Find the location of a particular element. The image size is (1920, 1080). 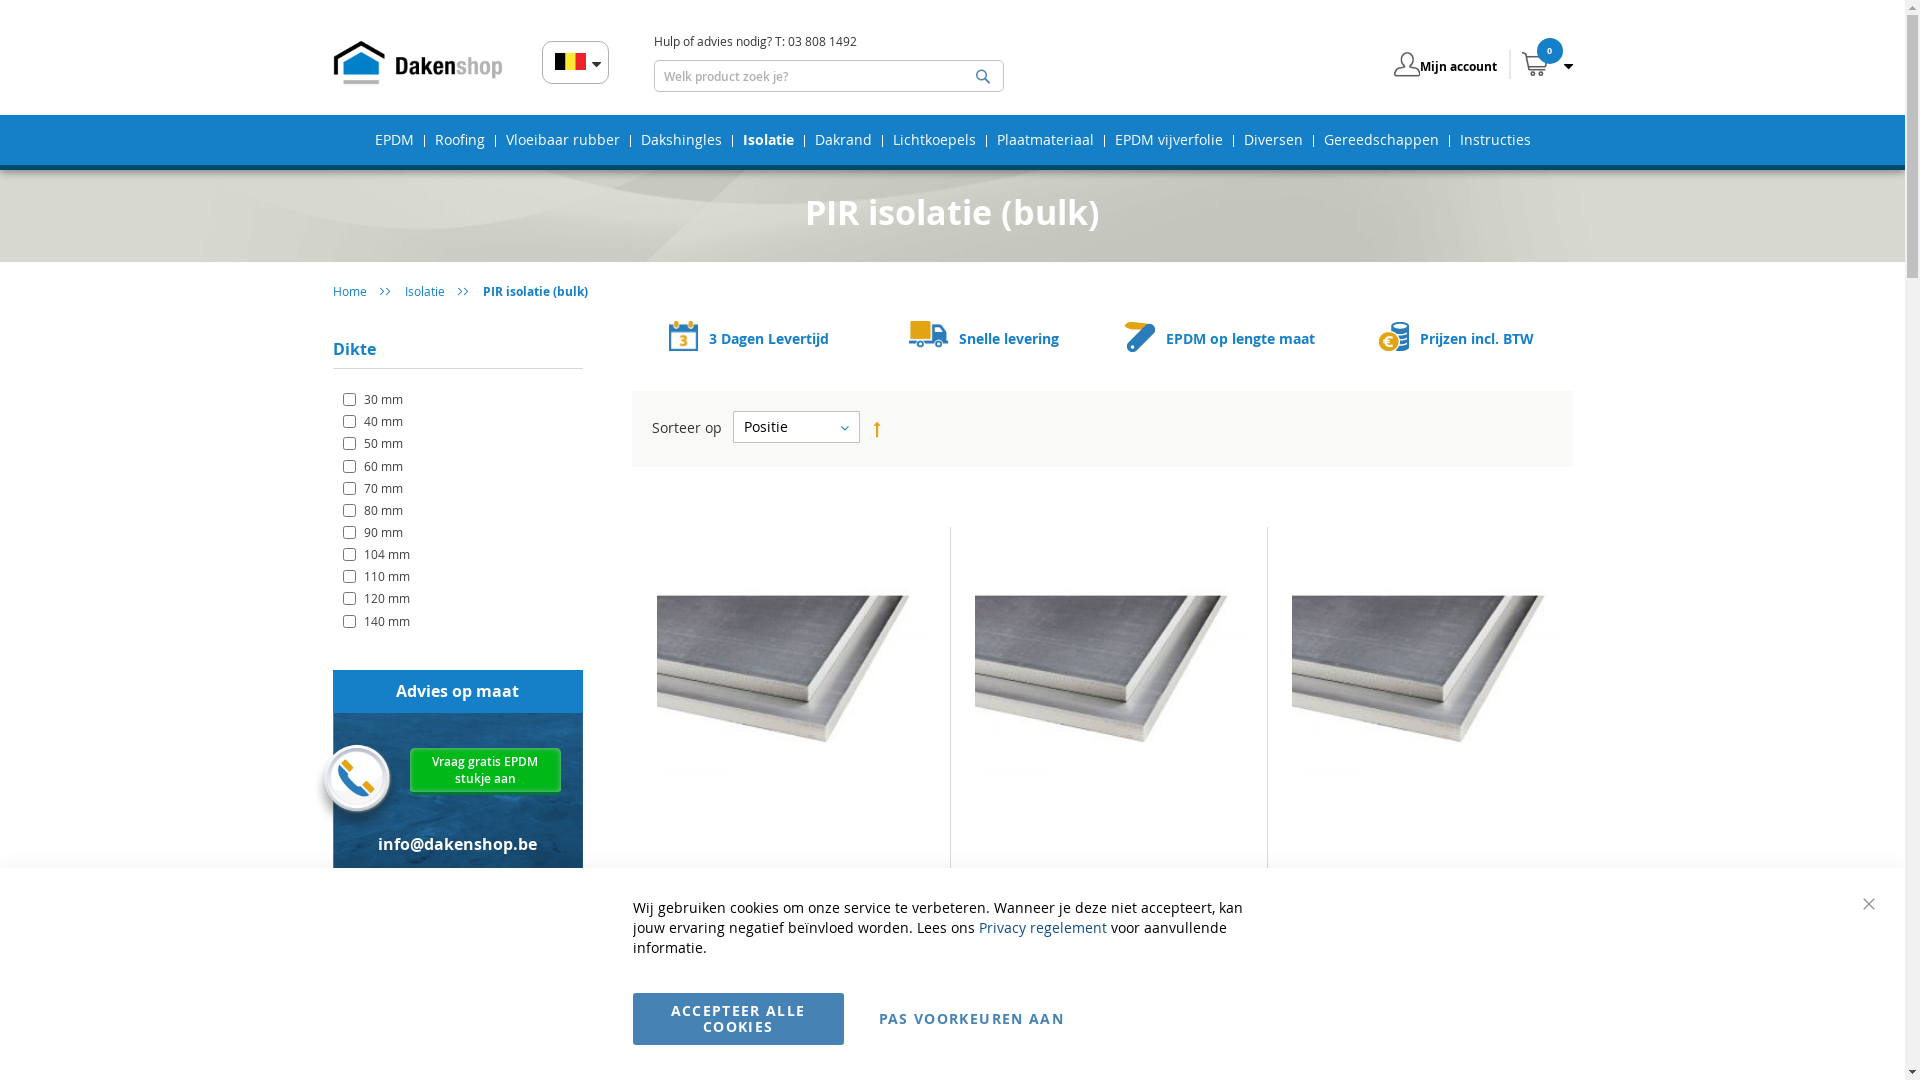

Isolatie is located at coordinates (424, 291).